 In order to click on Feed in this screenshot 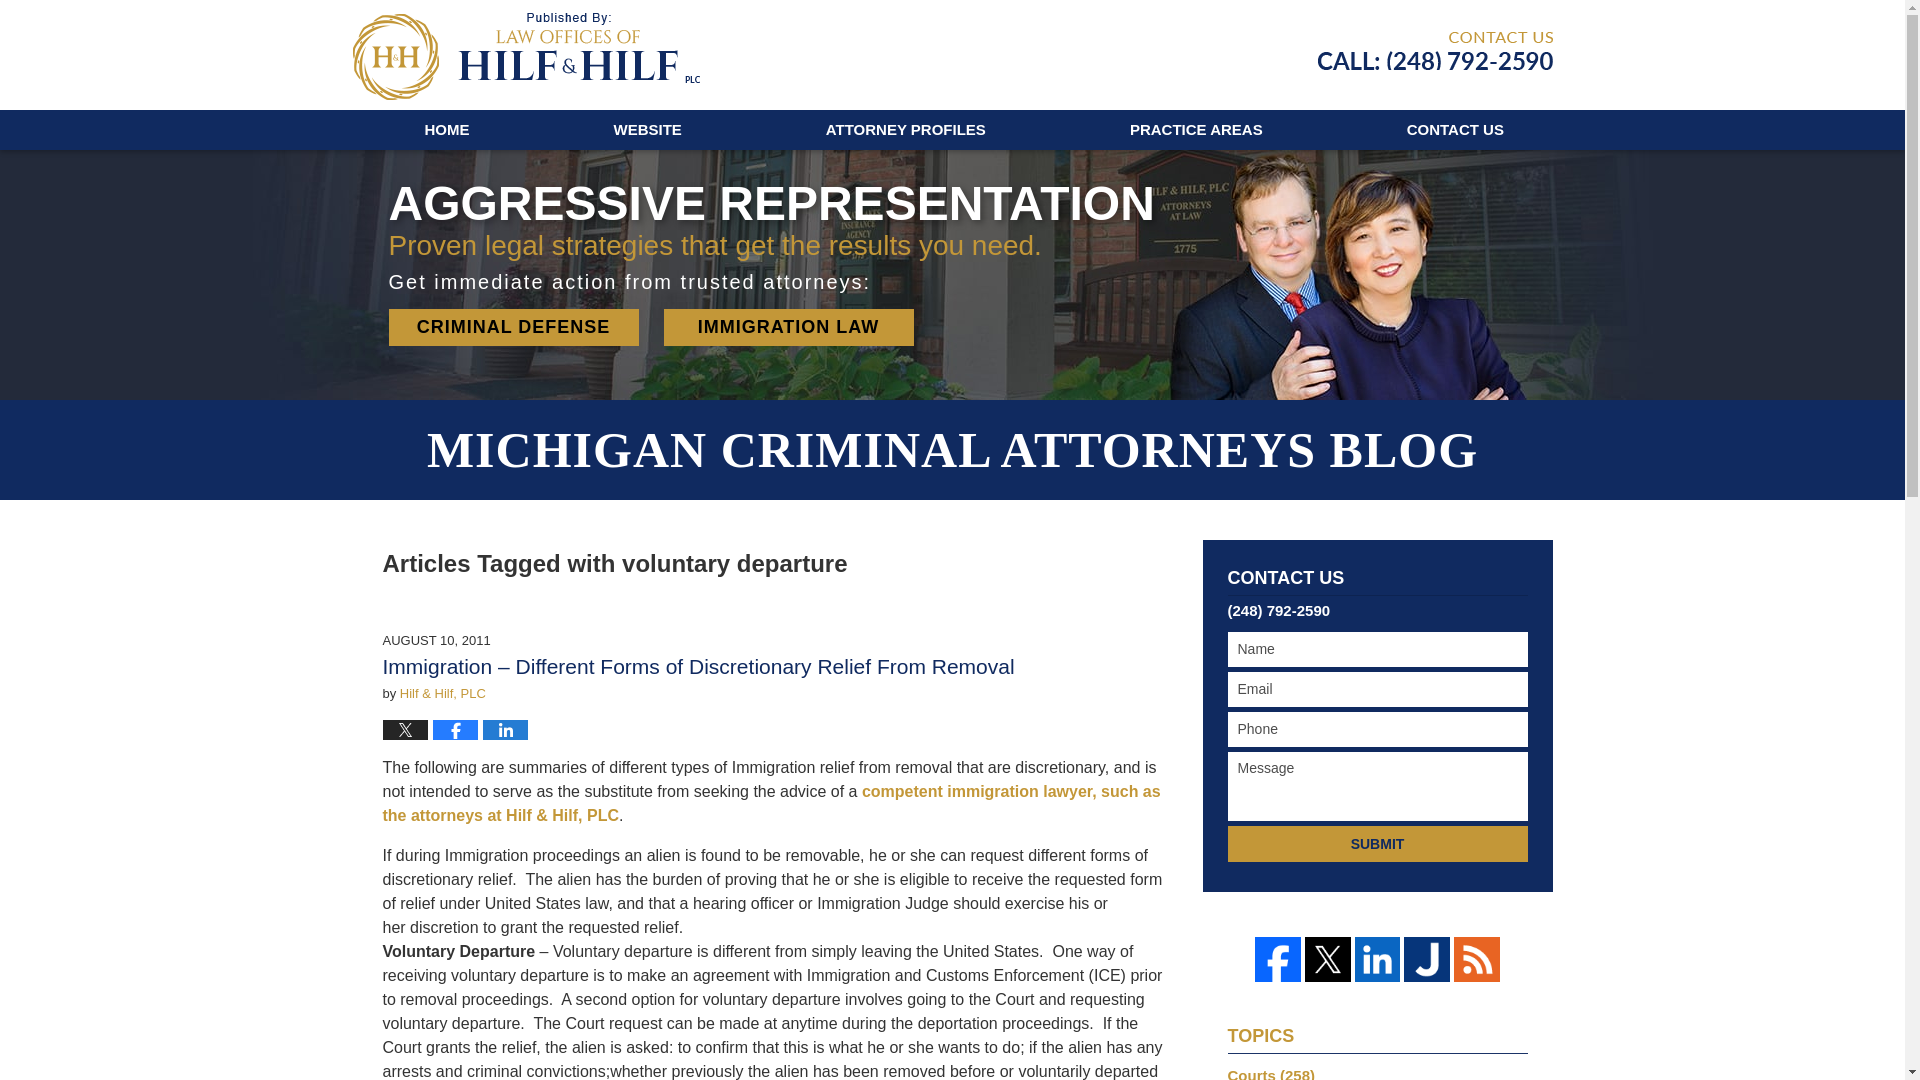, I will do `click(1476, 960)`.